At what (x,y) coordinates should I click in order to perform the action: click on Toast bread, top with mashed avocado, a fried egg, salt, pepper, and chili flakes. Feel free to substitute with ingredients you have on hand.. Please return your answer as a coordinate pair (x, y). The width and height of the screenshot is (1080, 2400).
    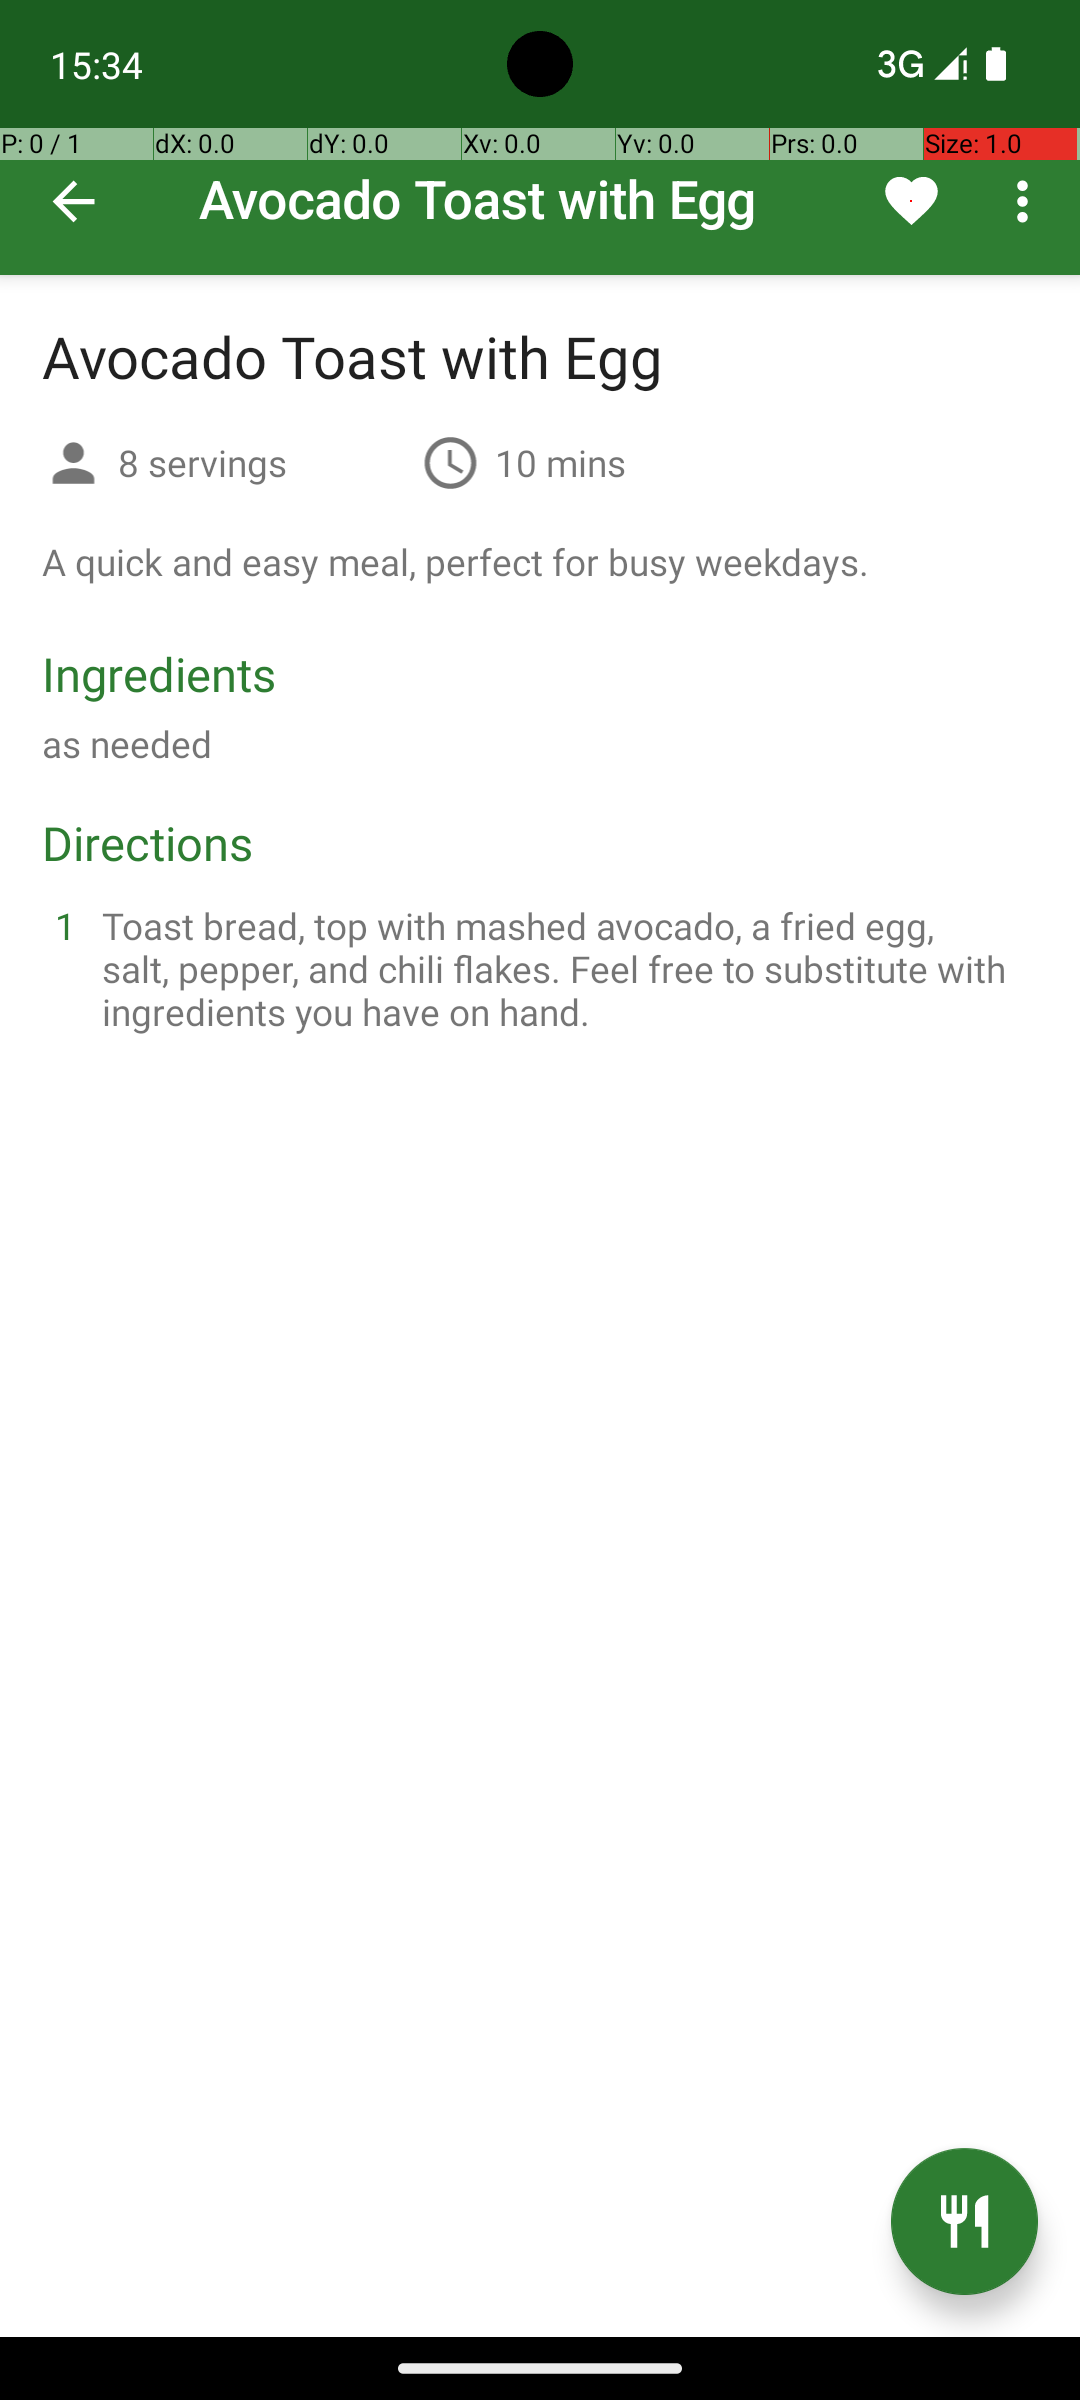
    Looking at the image, I should click on (564, 968).